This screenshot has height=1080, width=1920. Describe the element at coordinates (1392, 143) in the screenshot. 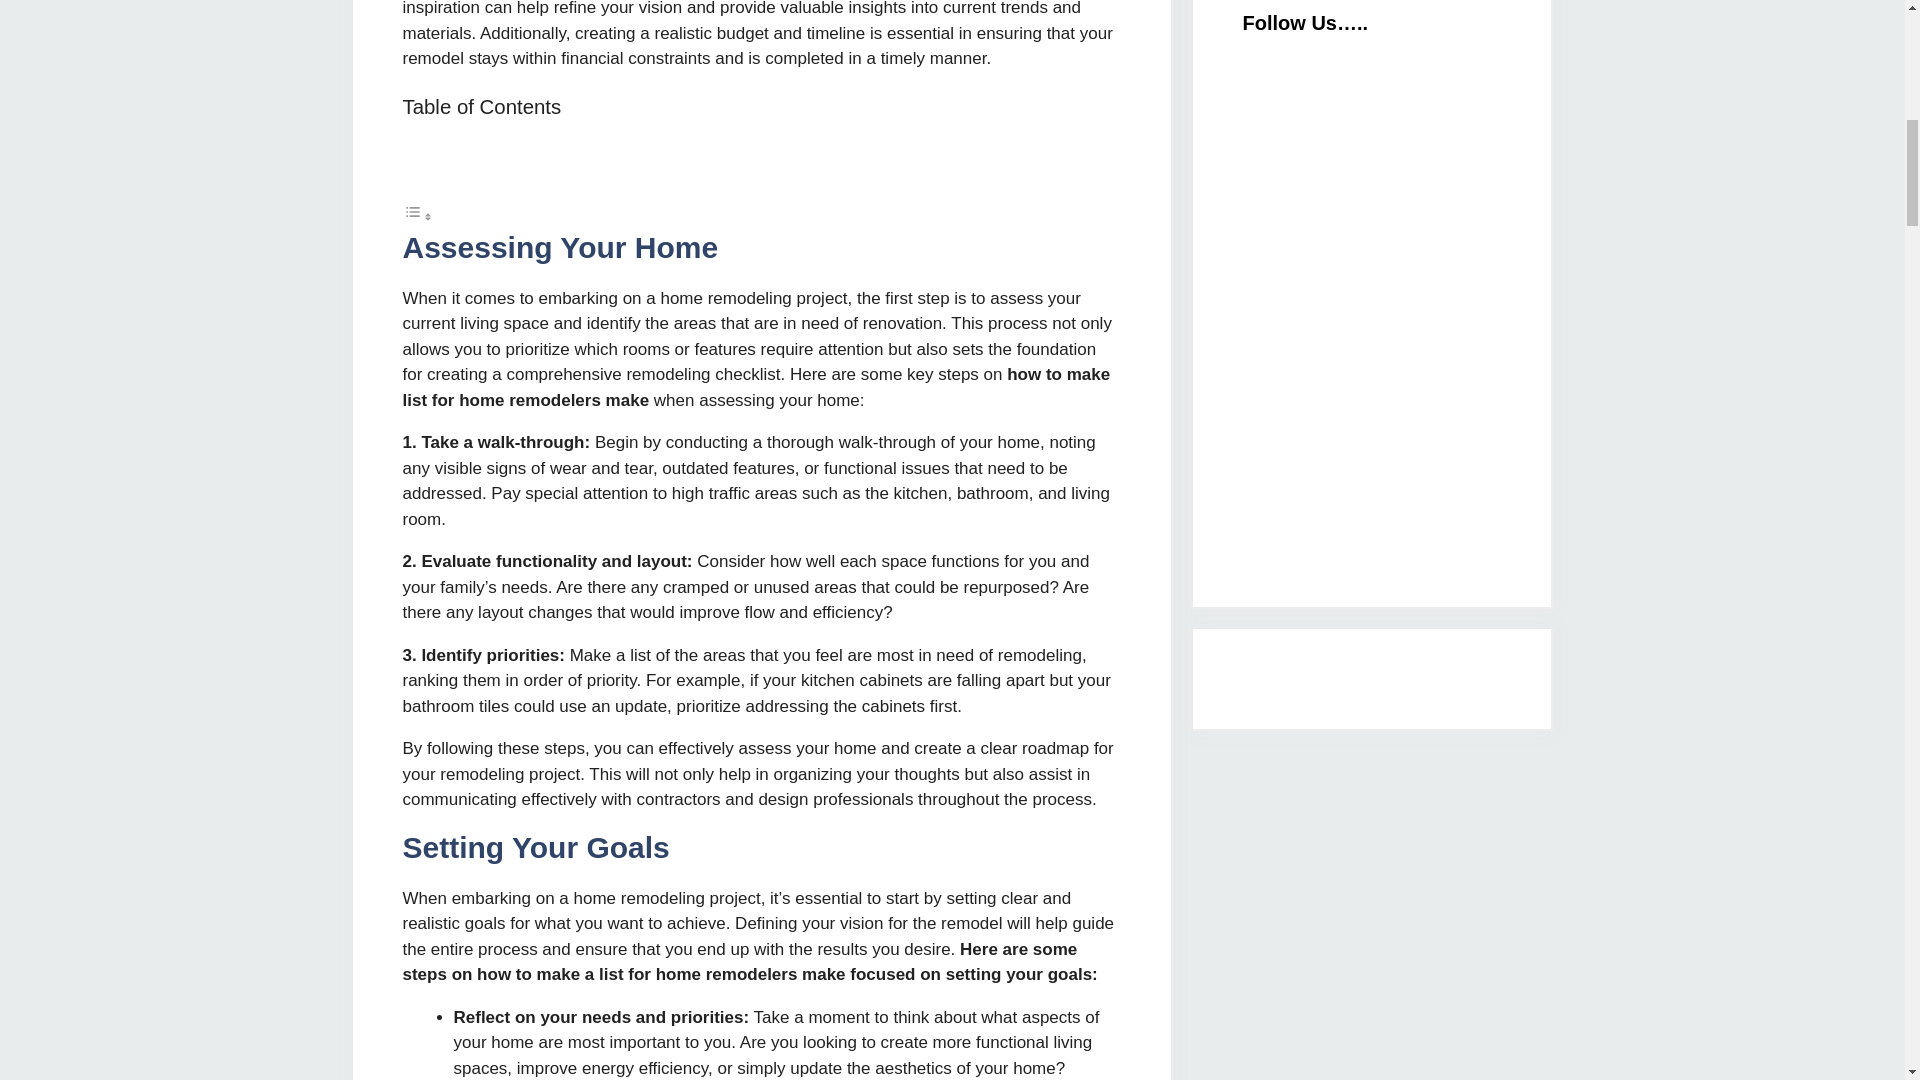

I see `Email` at that location.